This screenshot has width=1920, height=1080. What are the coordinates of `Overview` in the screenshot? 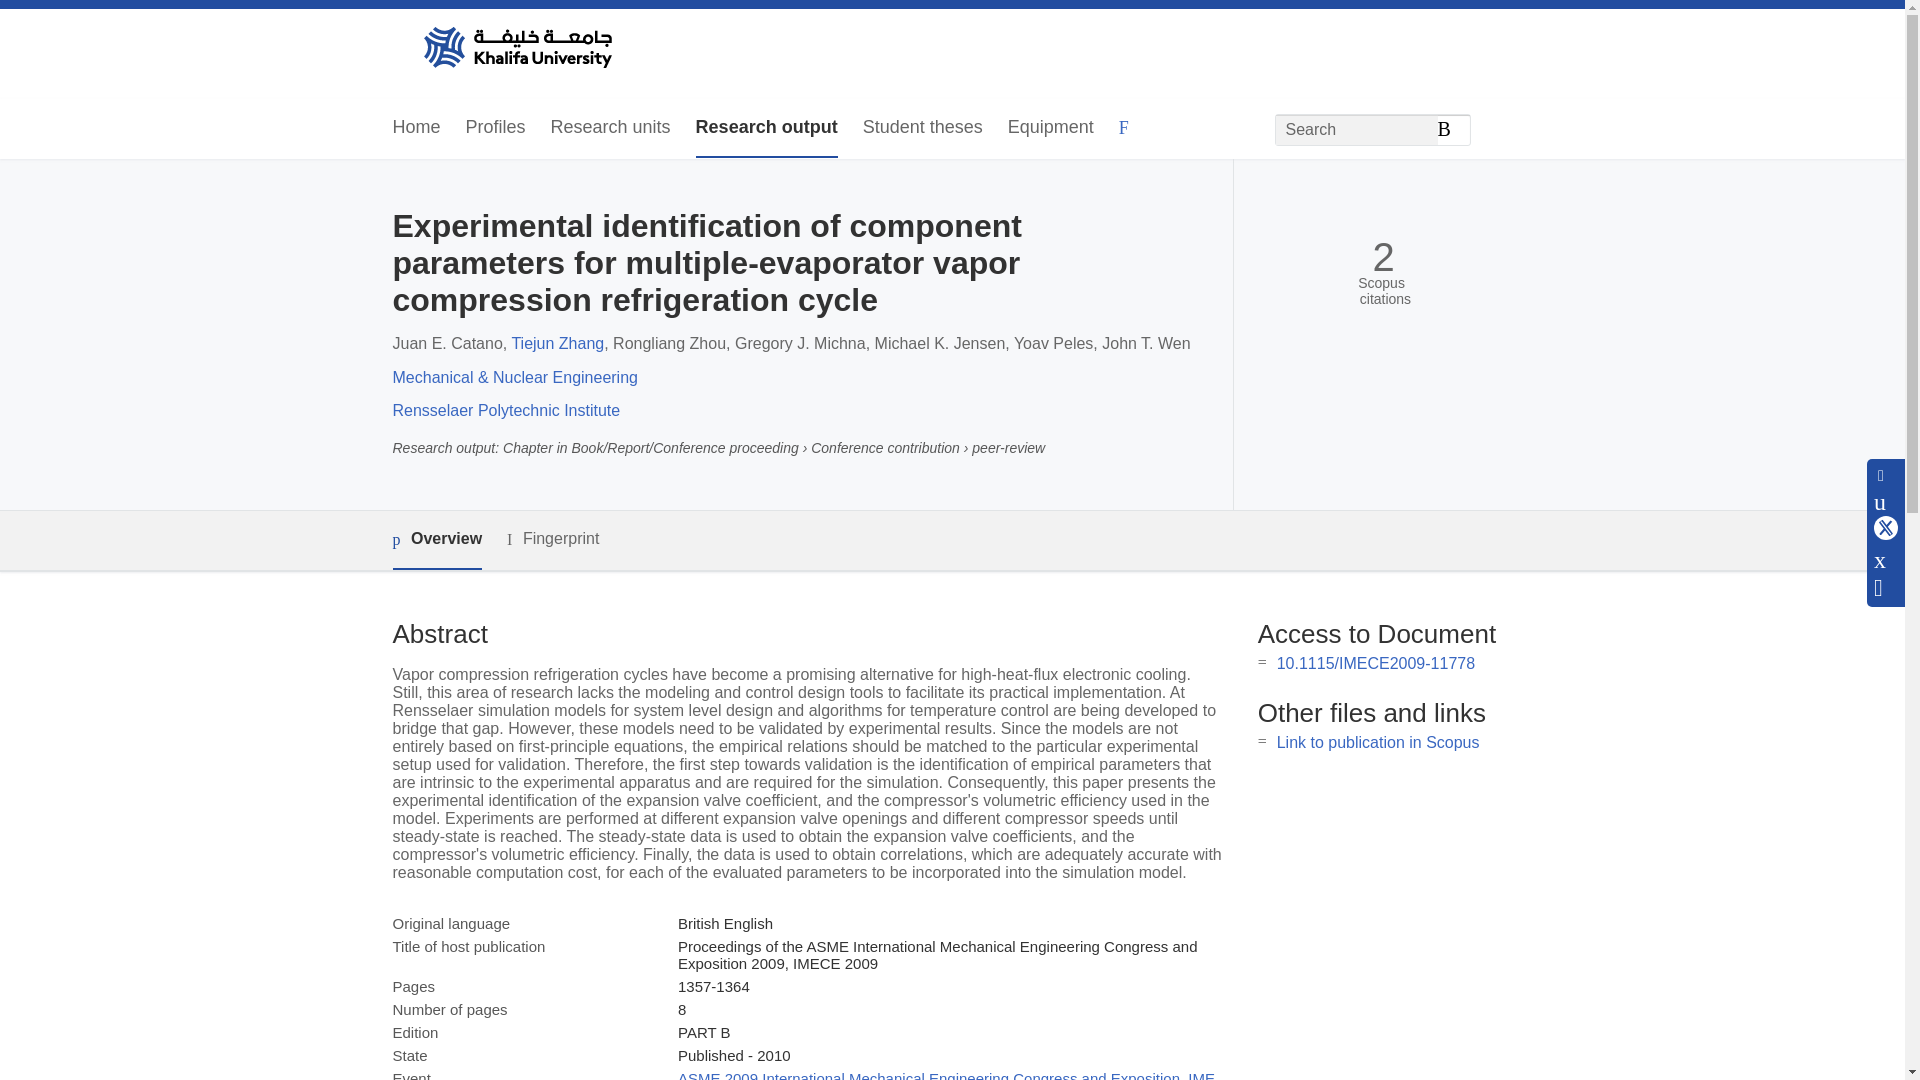 It's located at (436, 540).